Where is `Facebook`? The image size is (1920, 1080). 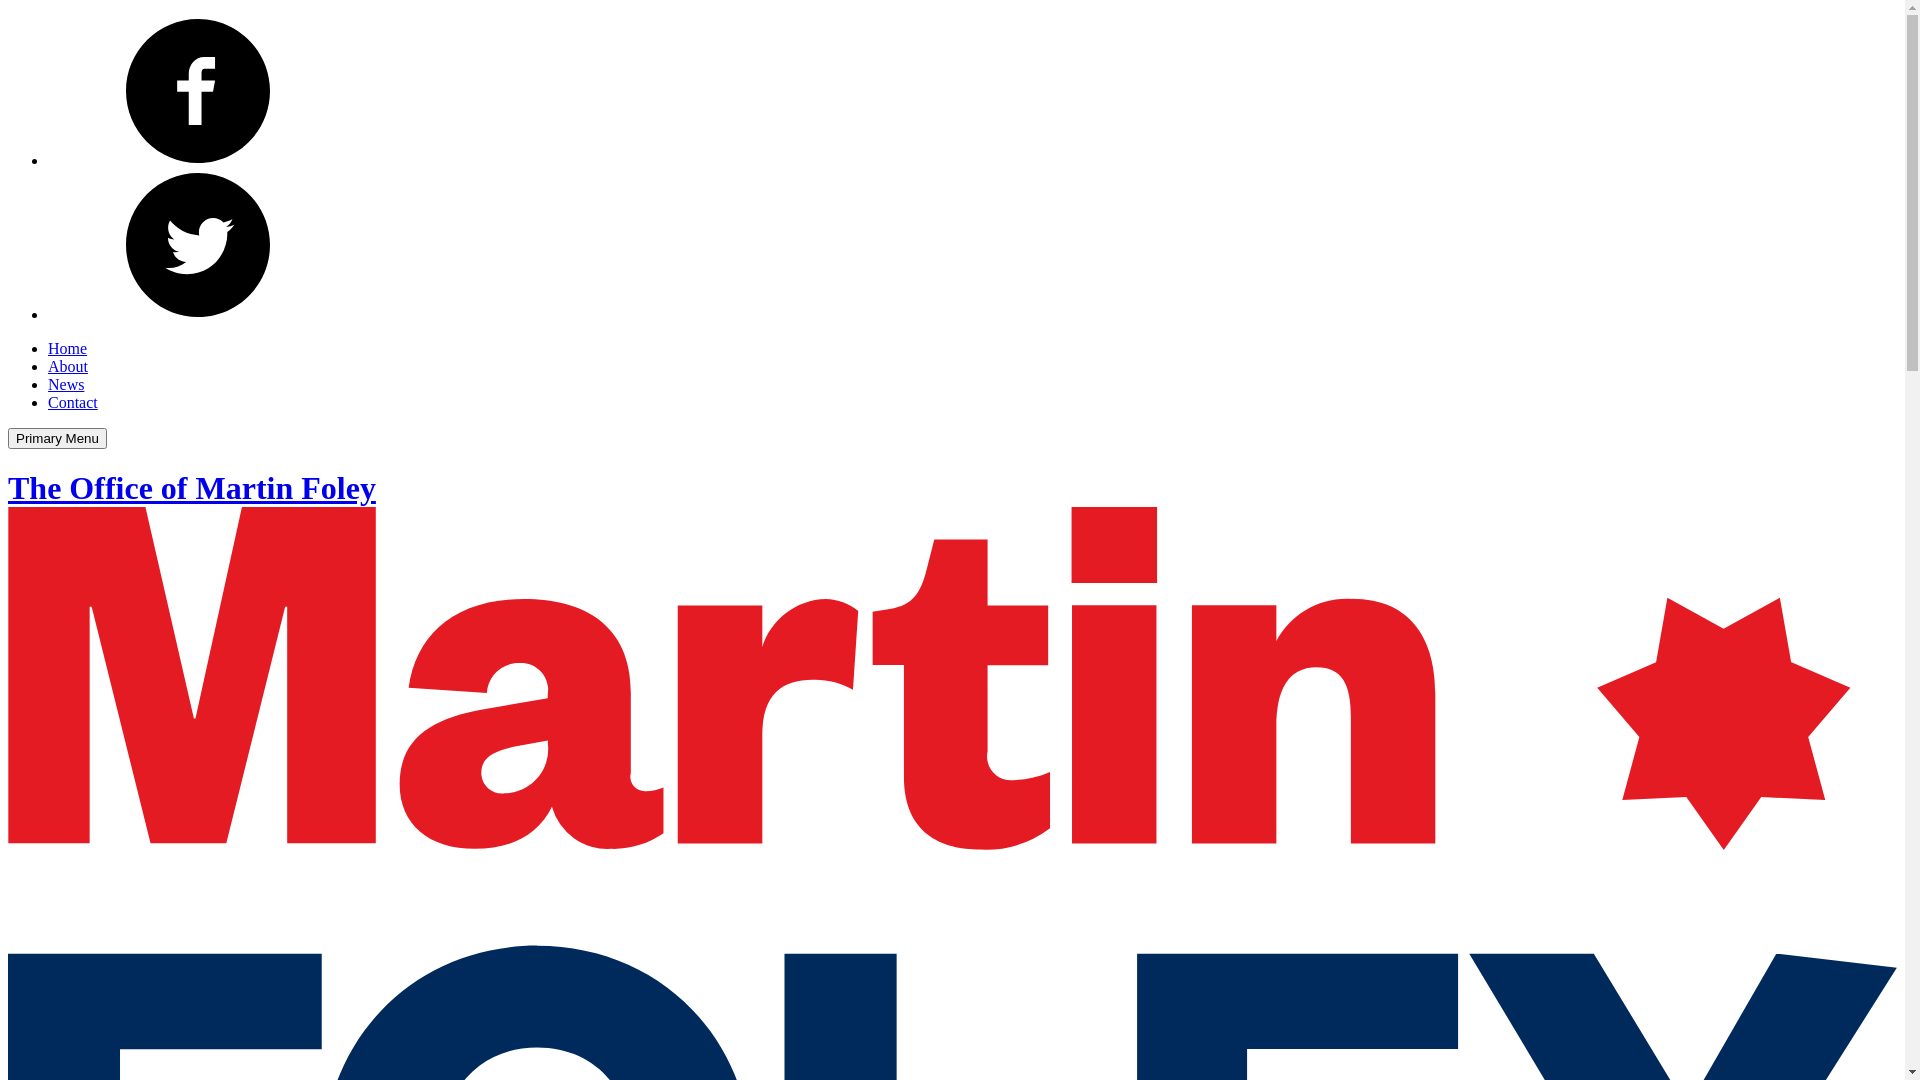
Facebook is located at coordinates (198, 160).